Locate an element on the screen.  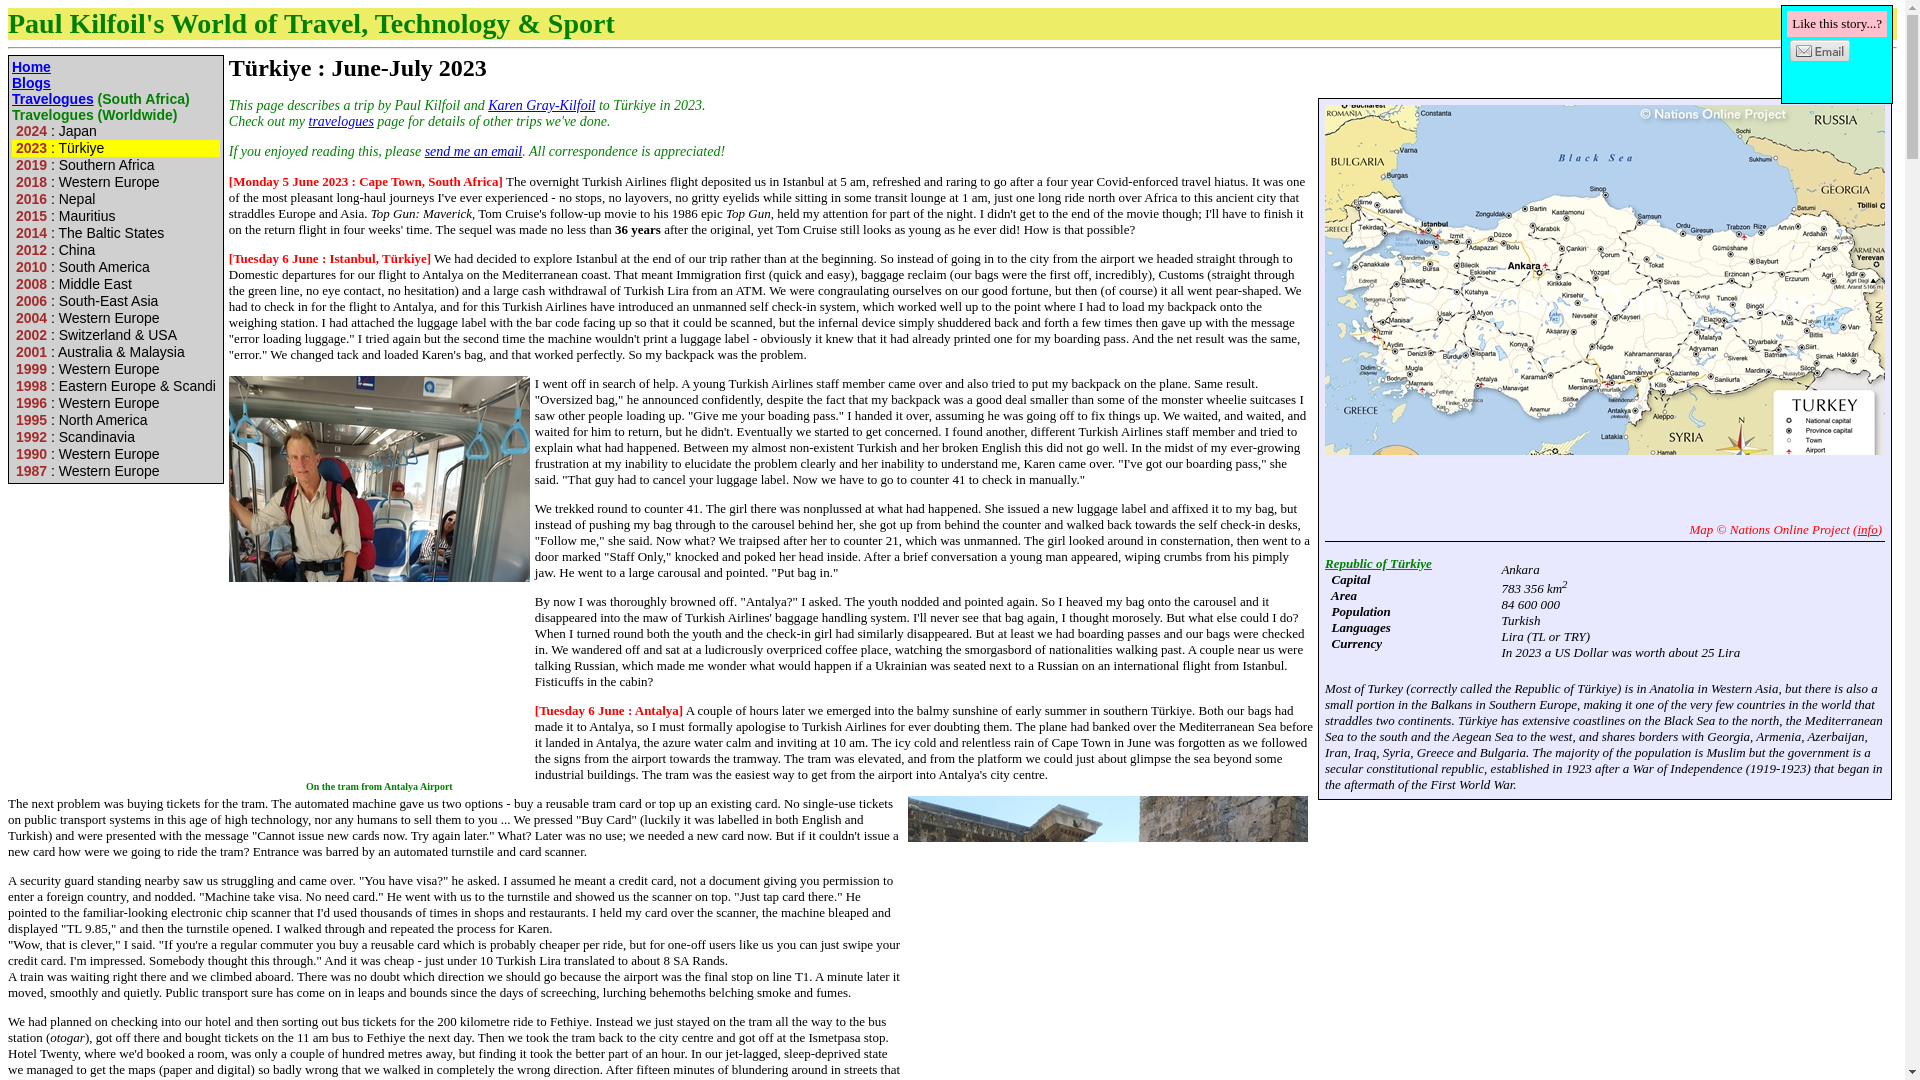
Jordan, United Arab Emirates is located at coordinates (72, 284).